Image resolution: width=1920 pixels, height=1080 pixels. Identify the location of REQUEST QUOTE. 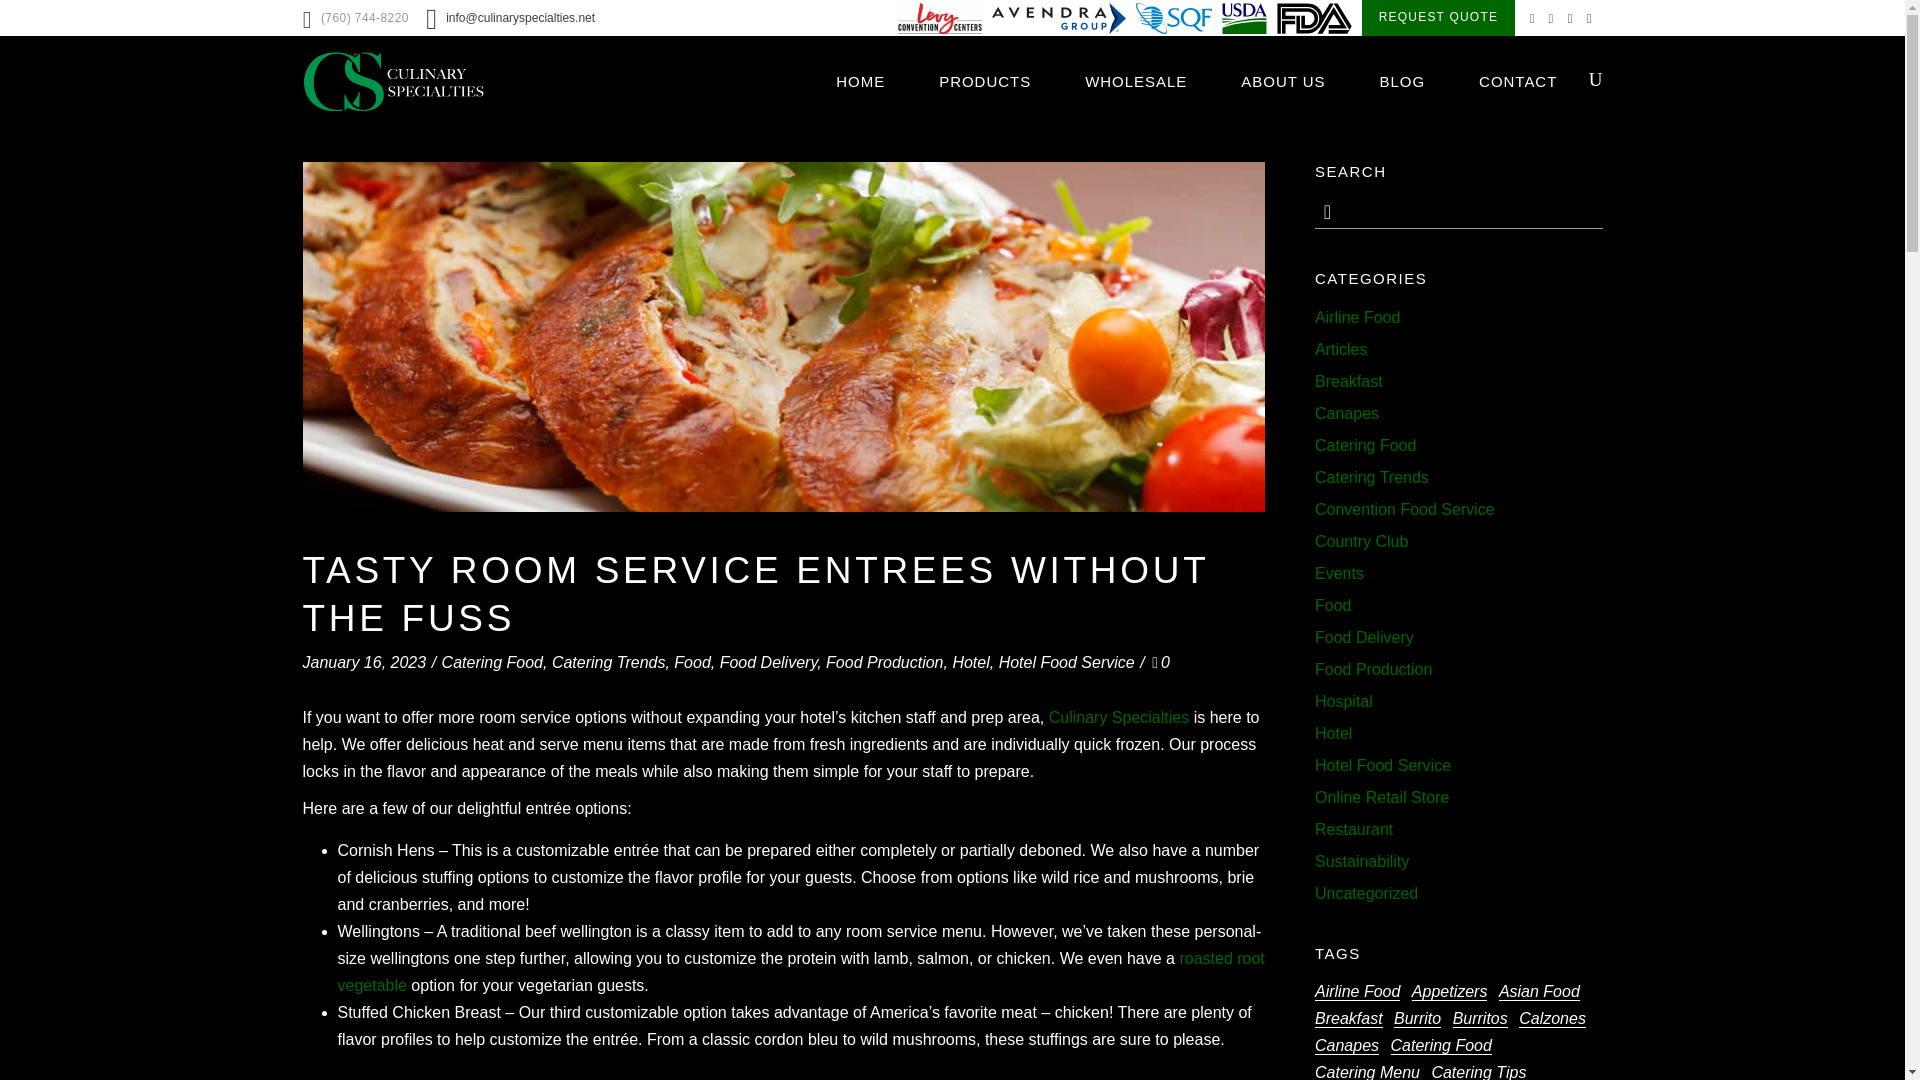
(1438, 18).